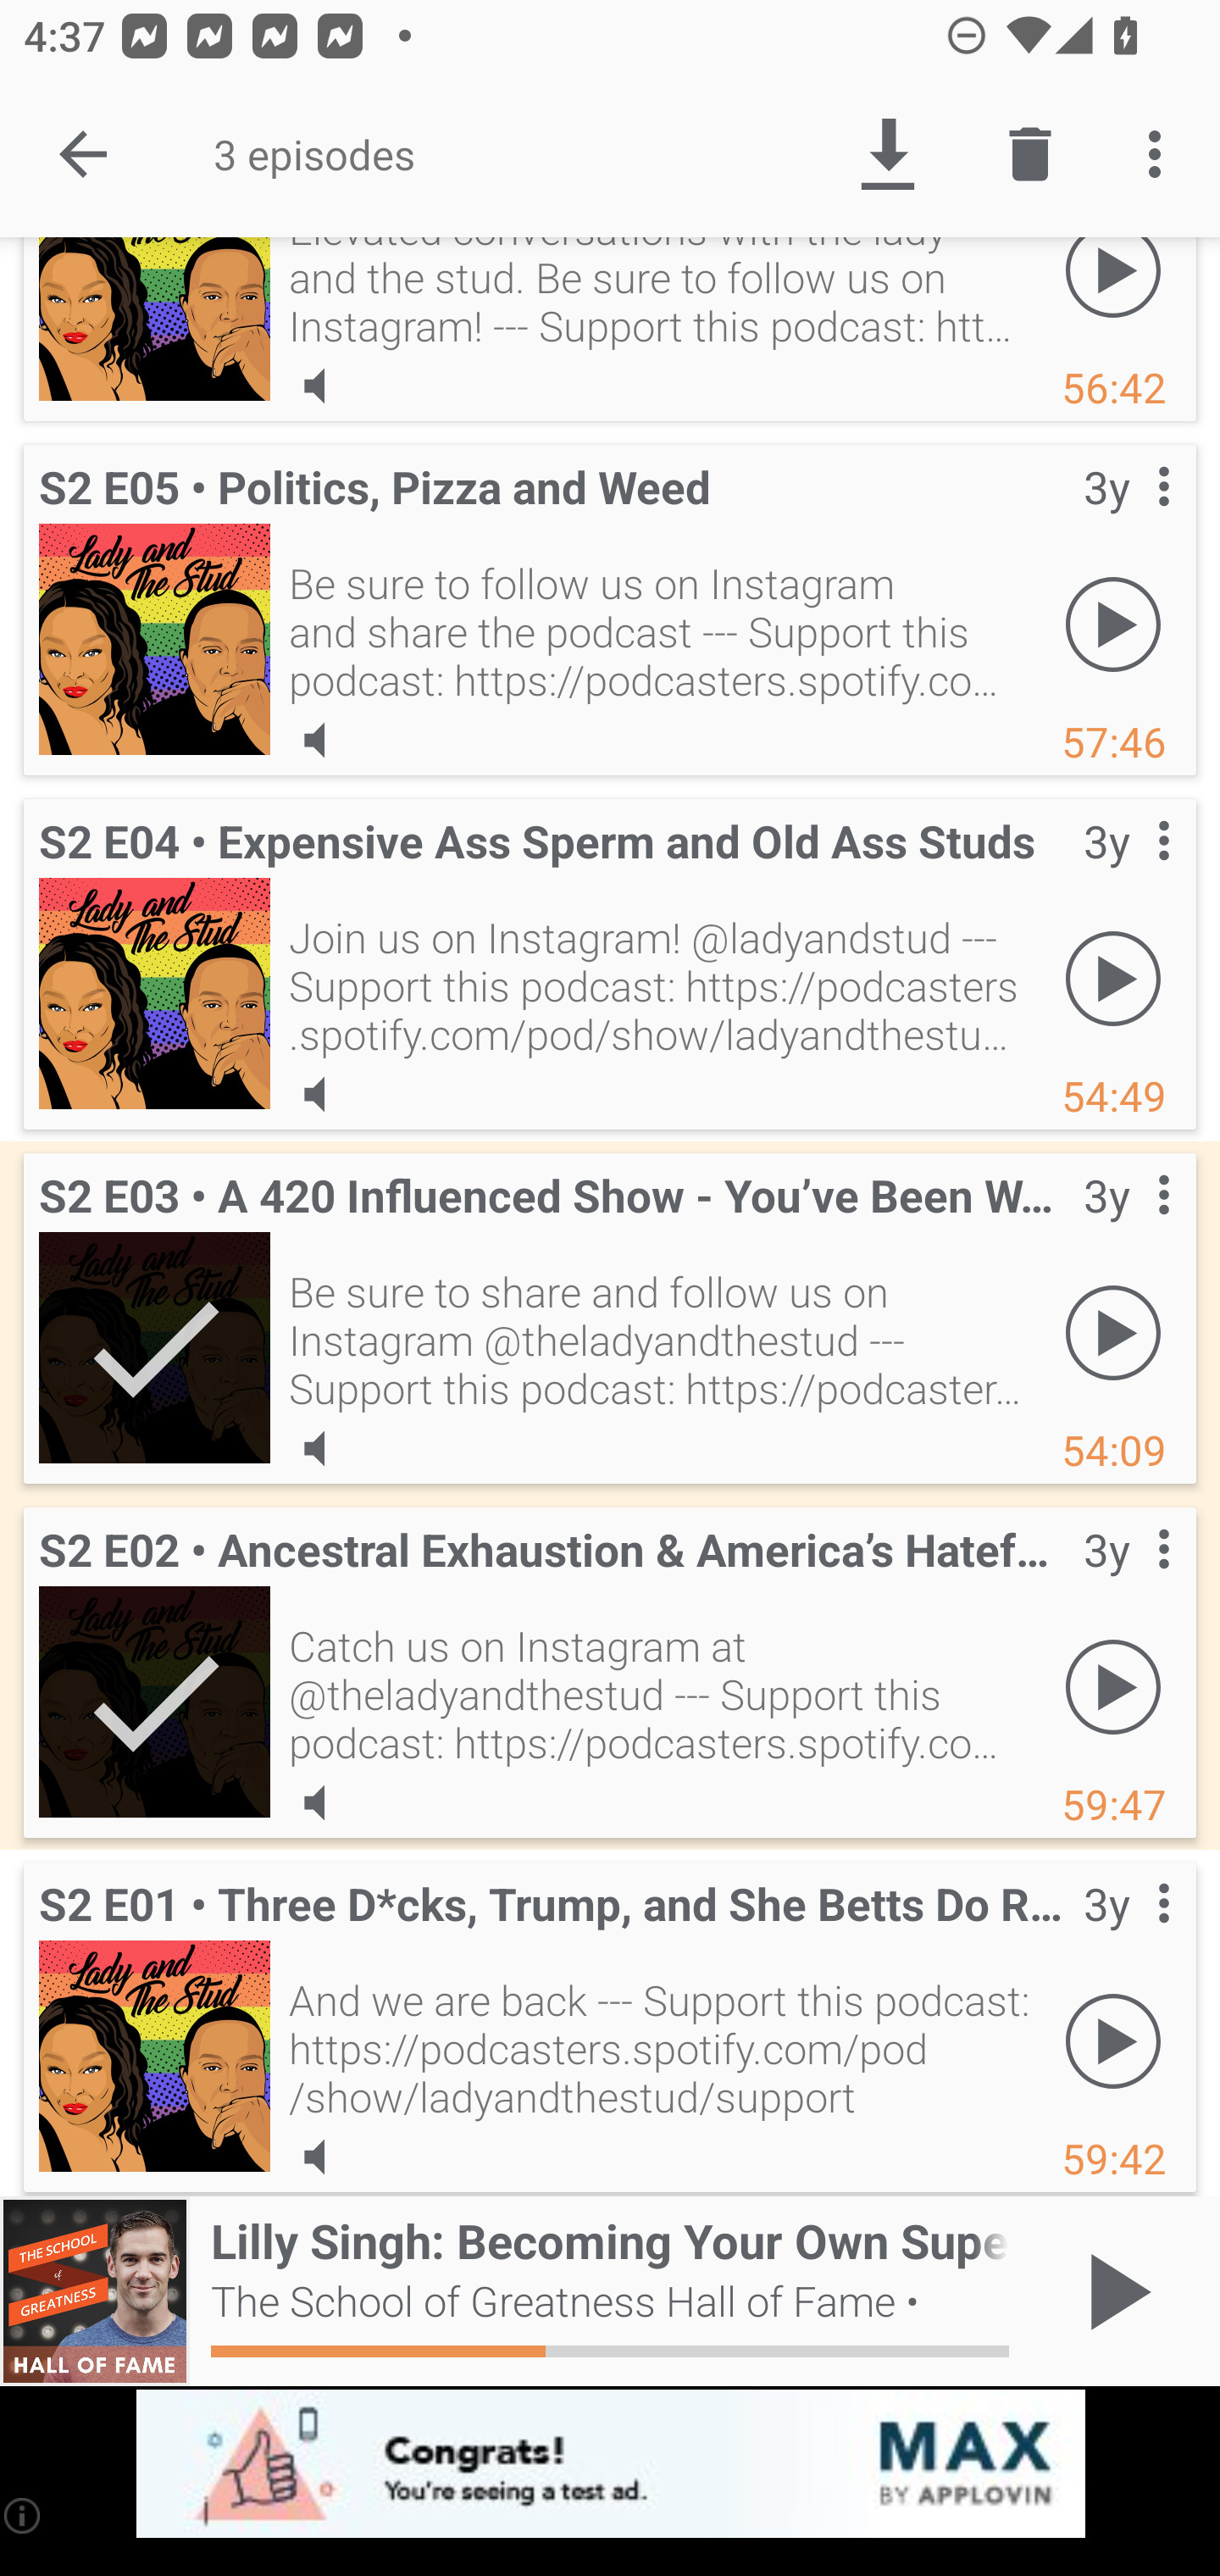 This screenshot has width=1220, height=2576. I want to click on Contextual menu, so click(1127, 520).